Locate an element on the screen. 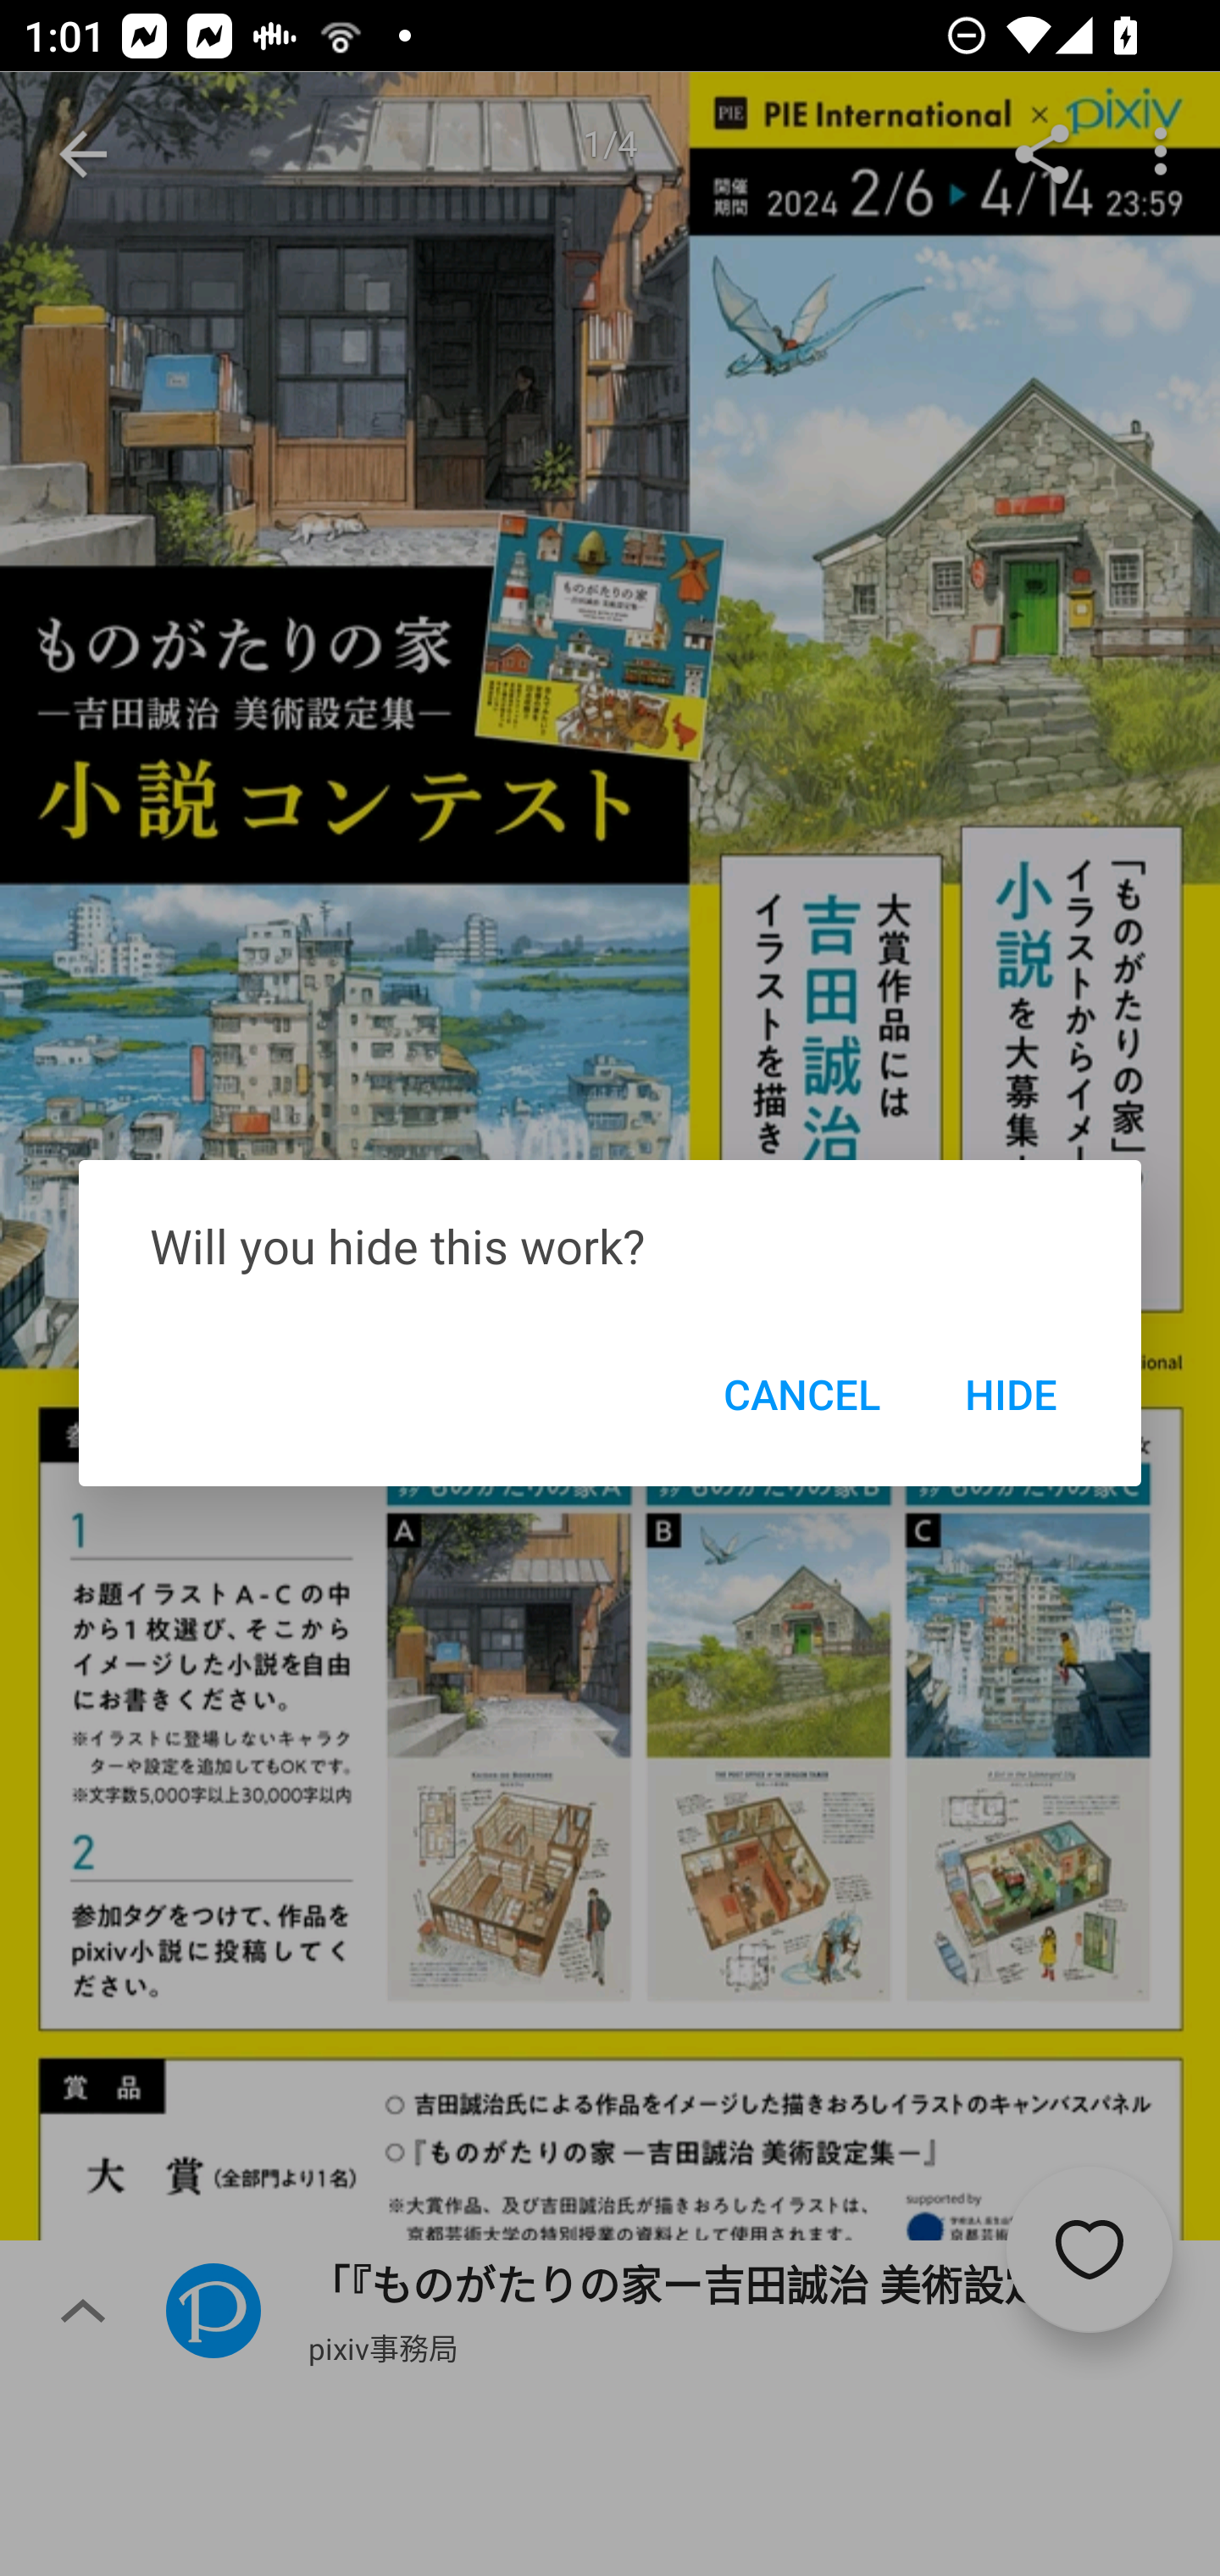 Image resolution: width=1220 pixels, height=2576 pixels. HIDE is located at coordinates (1010, 1393).